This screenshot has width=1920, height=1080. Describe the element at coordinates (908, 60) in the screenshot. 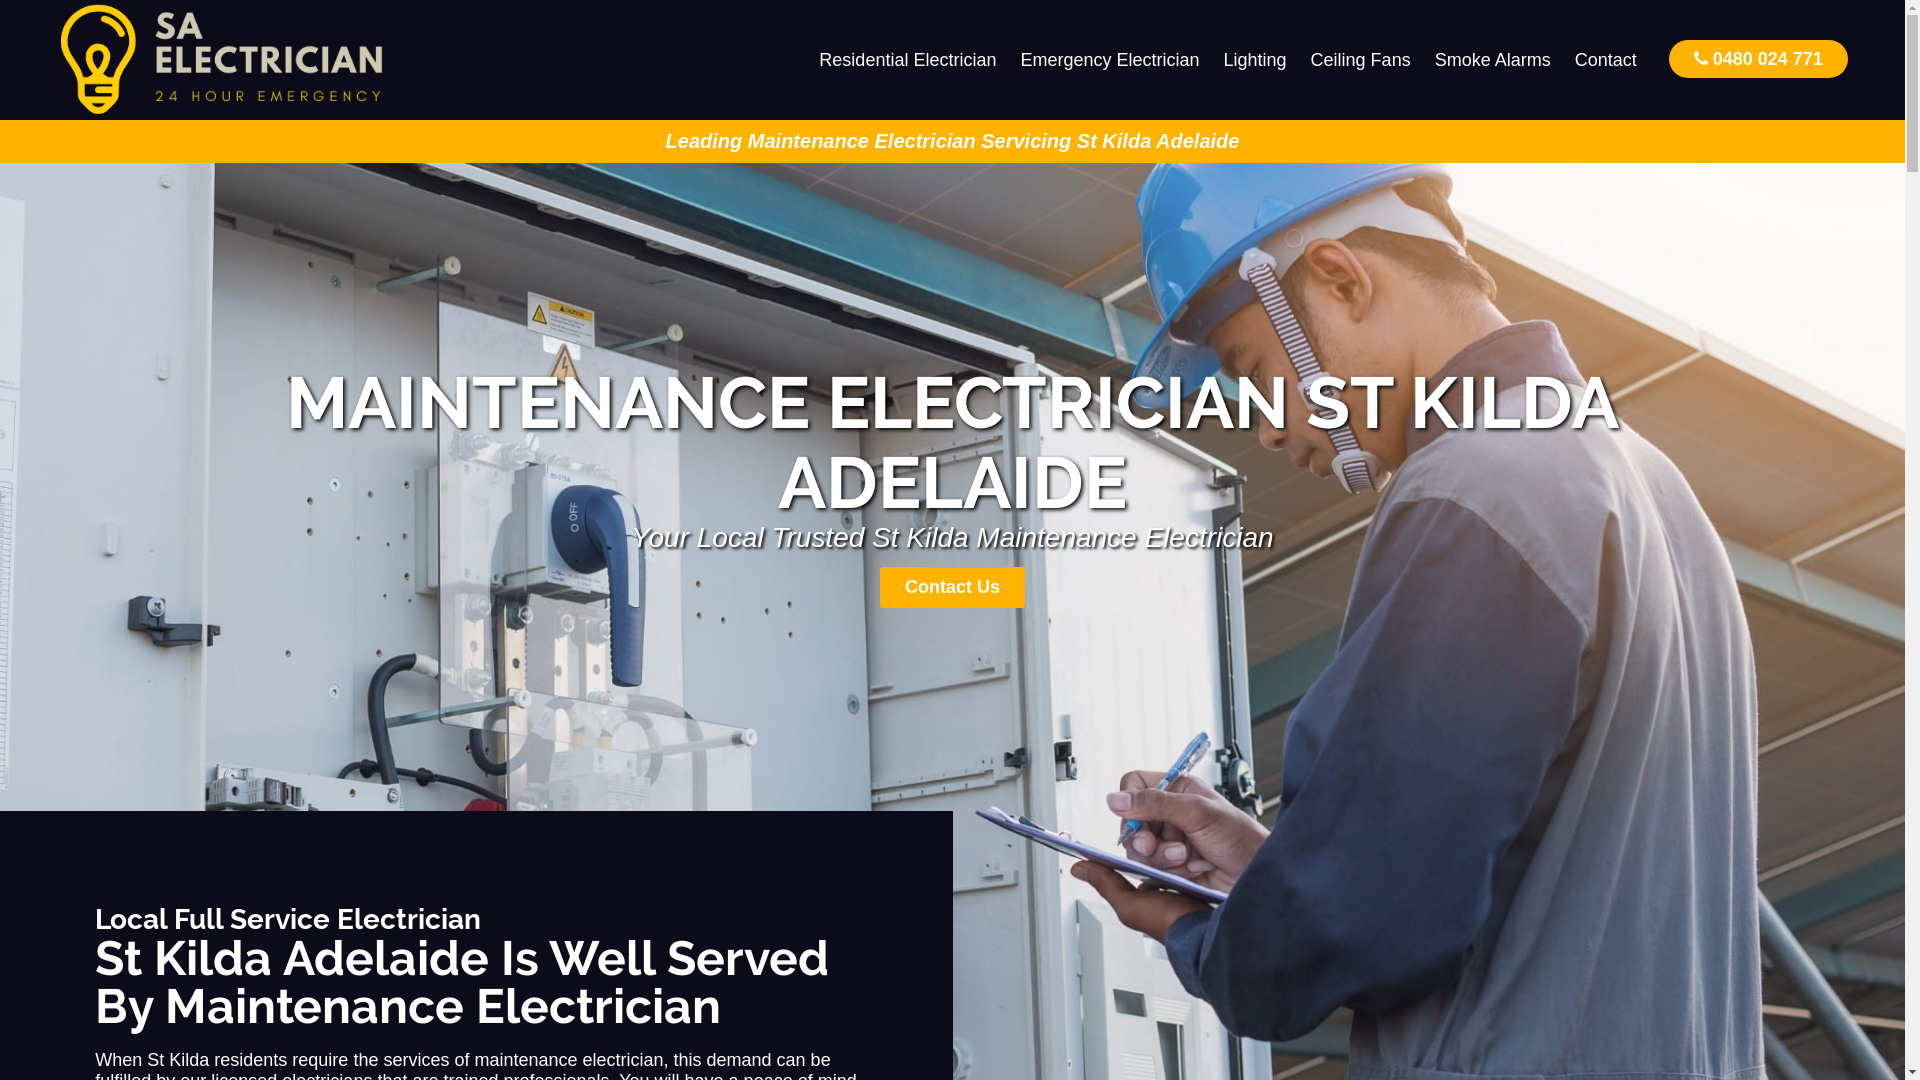

I see `Residential Electrician` at that location.